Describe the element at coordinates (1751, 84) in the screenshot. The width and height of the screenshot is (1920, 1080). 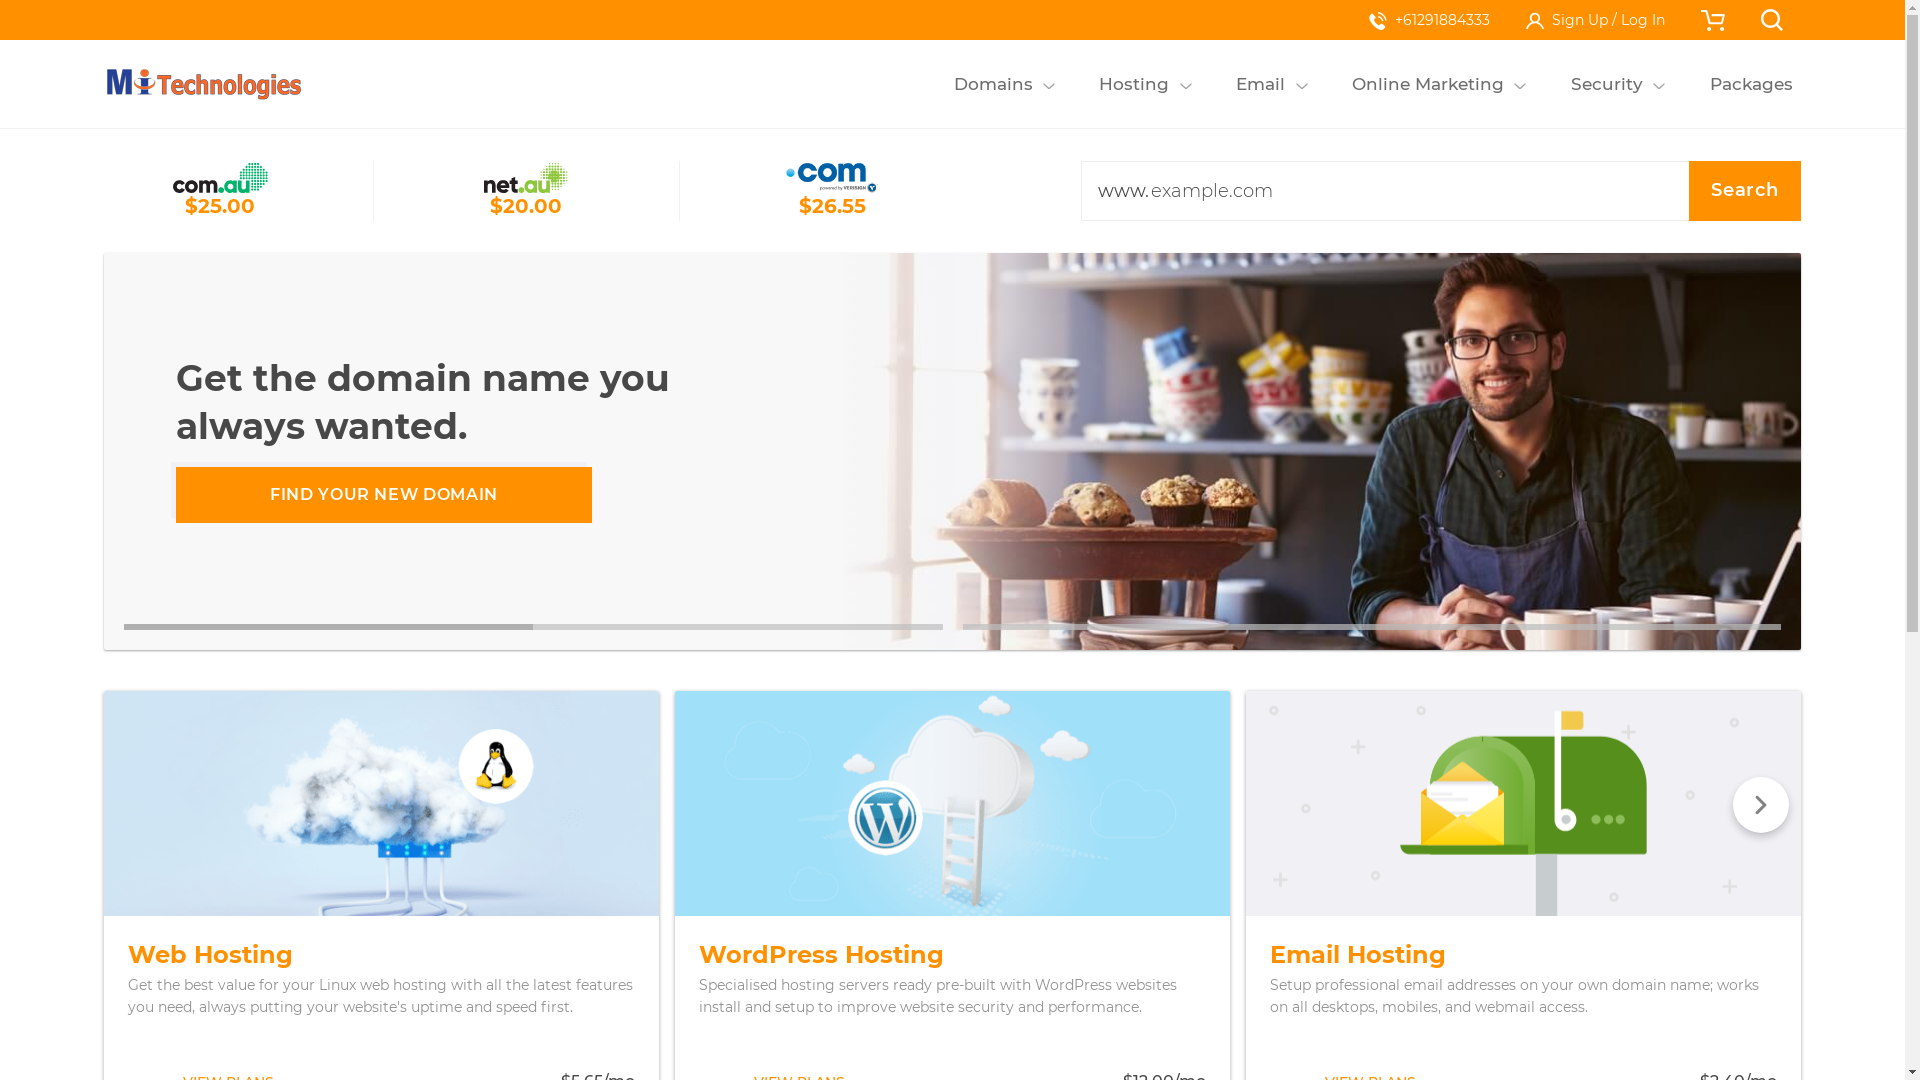
I see `Packages` at that location.